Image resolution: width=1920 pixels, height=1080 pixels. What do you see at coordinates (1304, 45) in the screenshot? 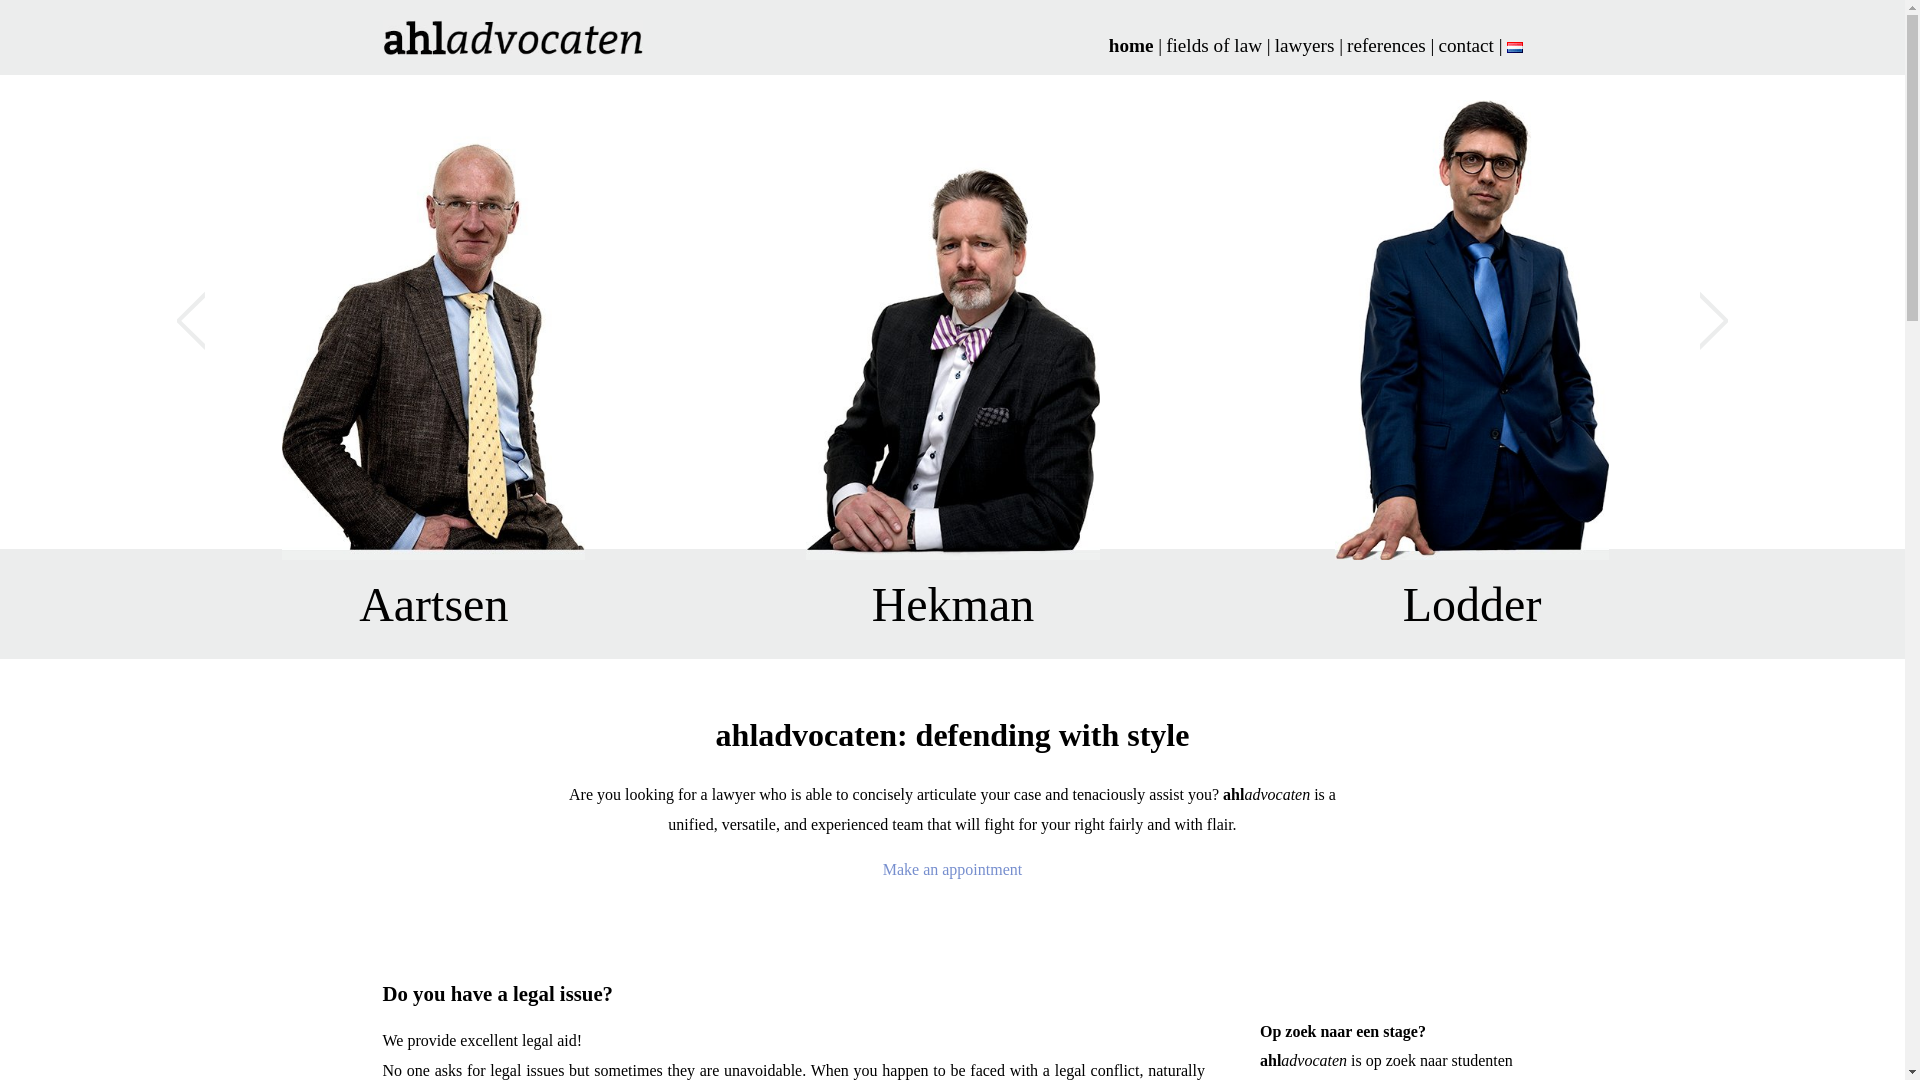
I see `lawyers` at bounding box center [1304, 45].